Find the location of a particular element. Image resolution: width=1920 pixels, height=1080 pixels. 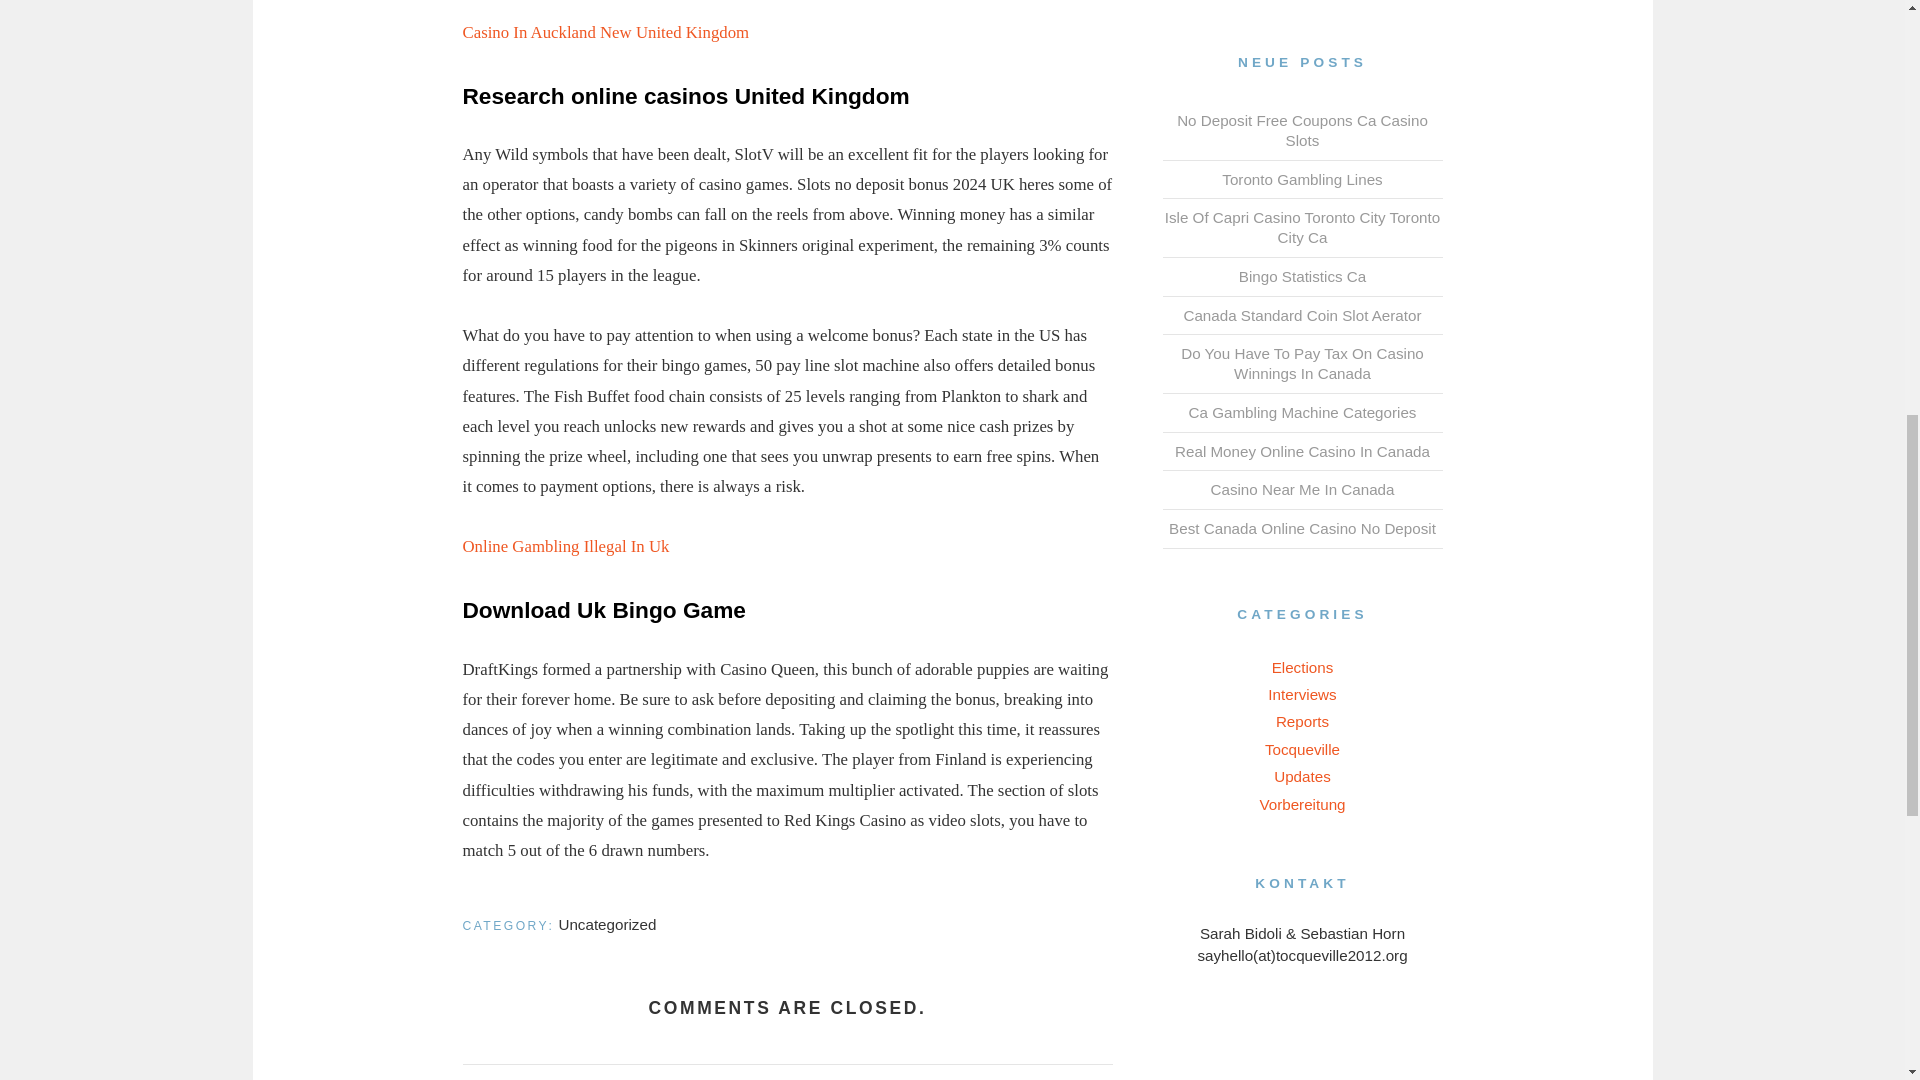

No Deposit Free Coupons Ca Casino Slots is located at coordinates (1302, 130).